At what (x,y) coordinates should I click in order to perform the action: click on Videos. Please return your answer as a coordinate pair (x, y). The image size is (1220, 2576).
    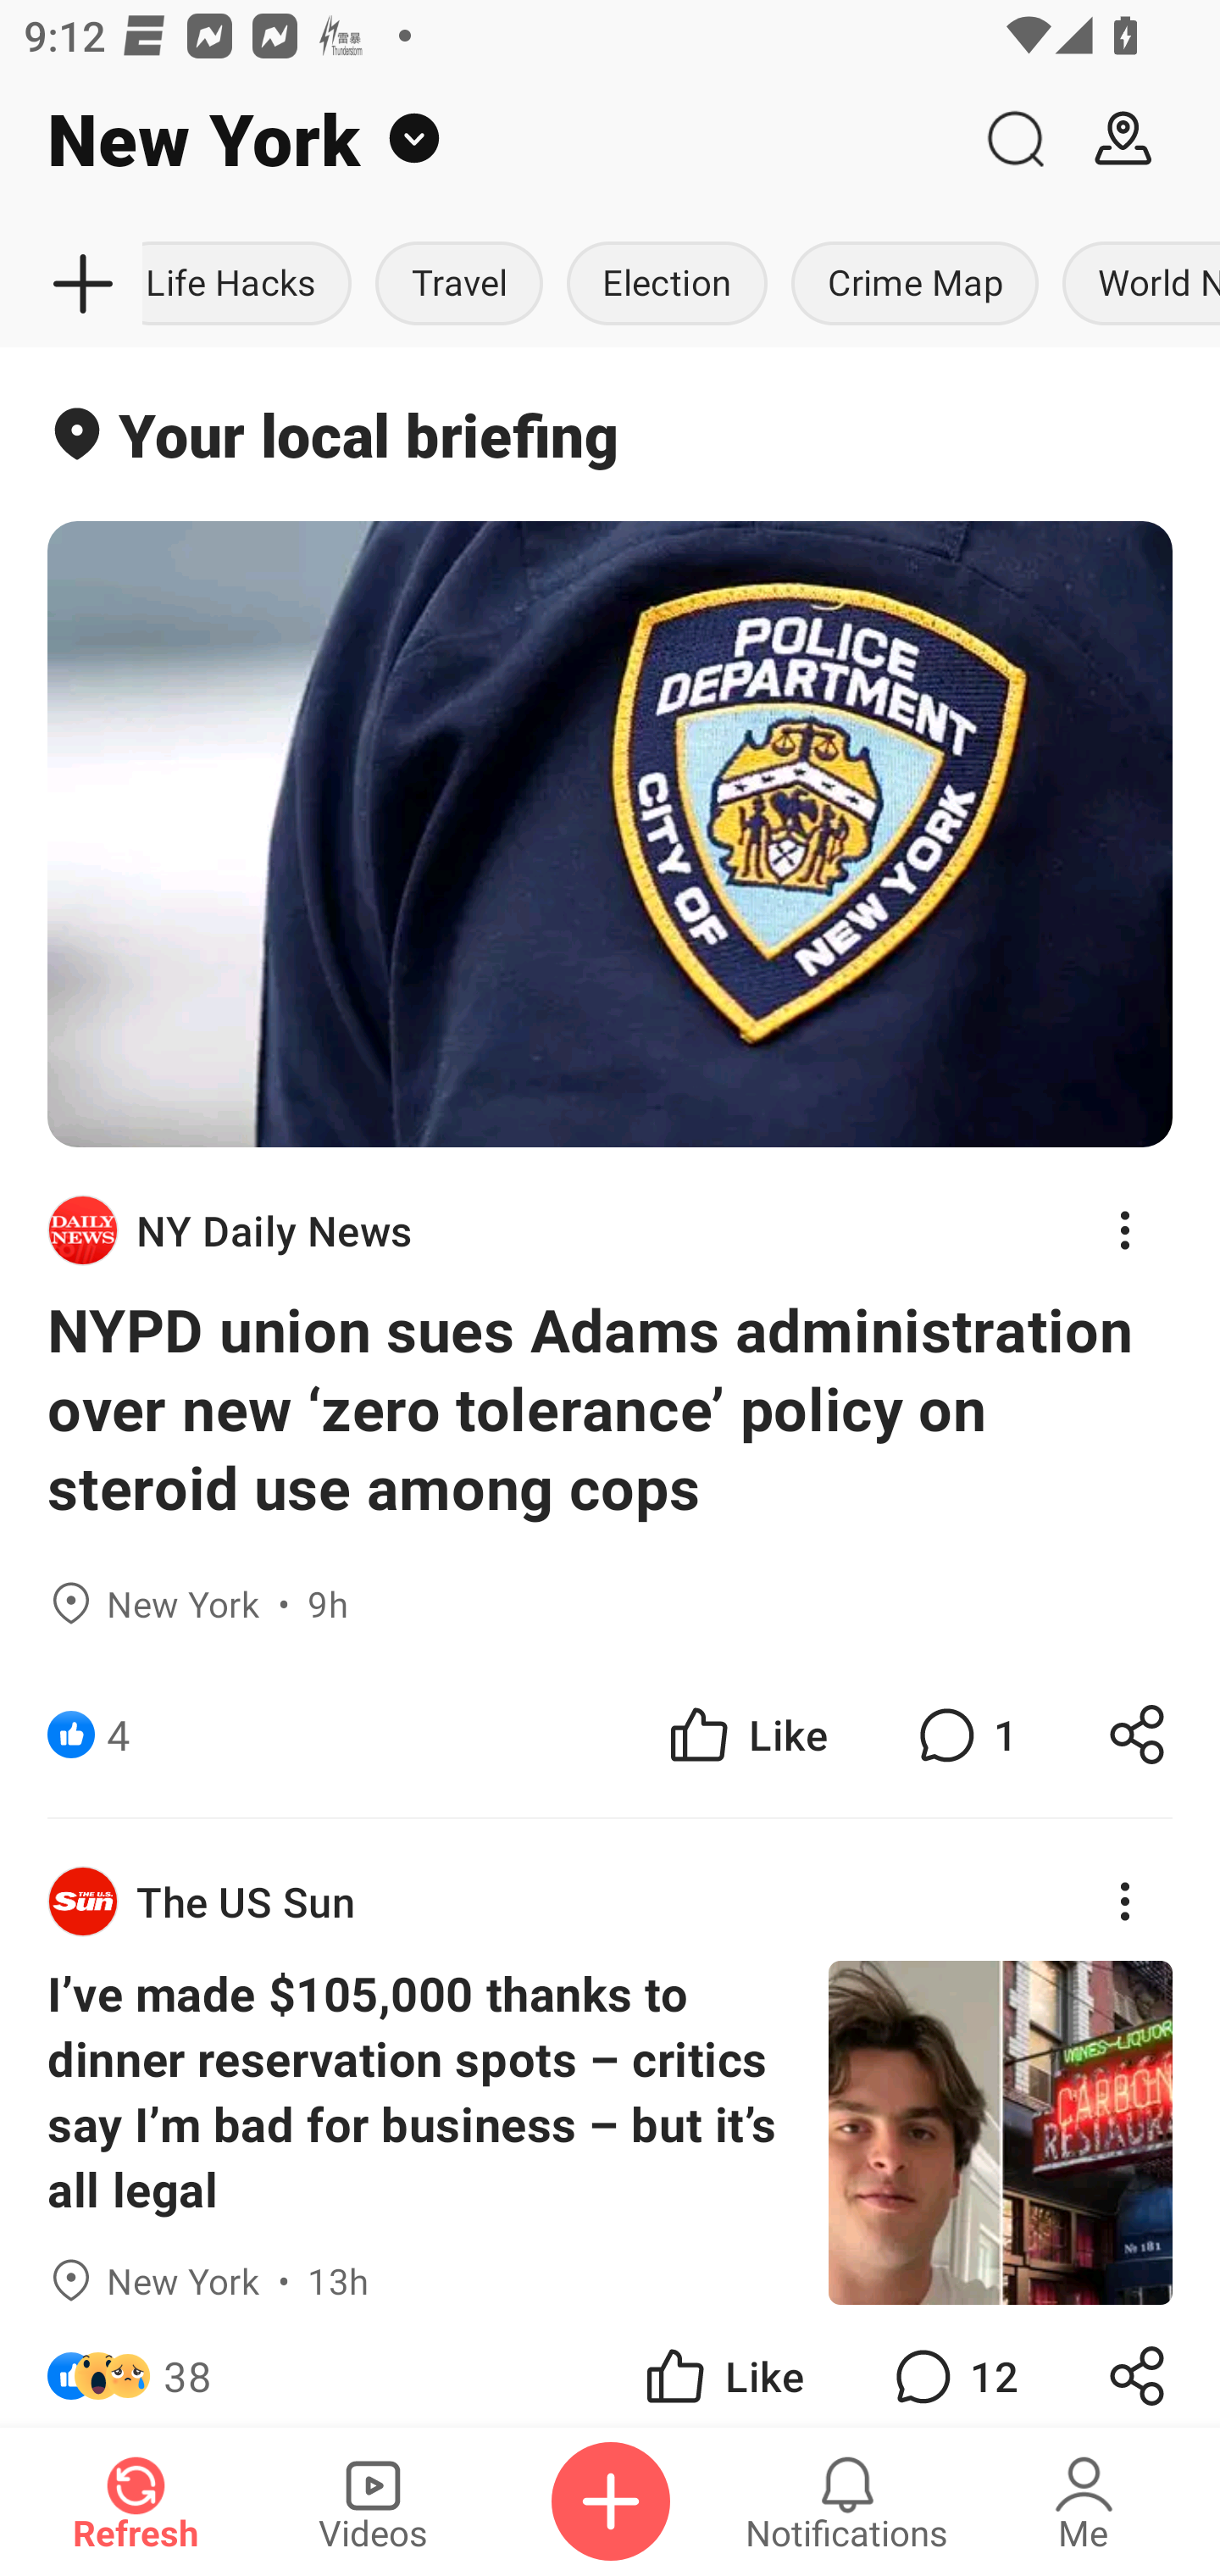
    Looking at the image, I should click on (373, 2501).